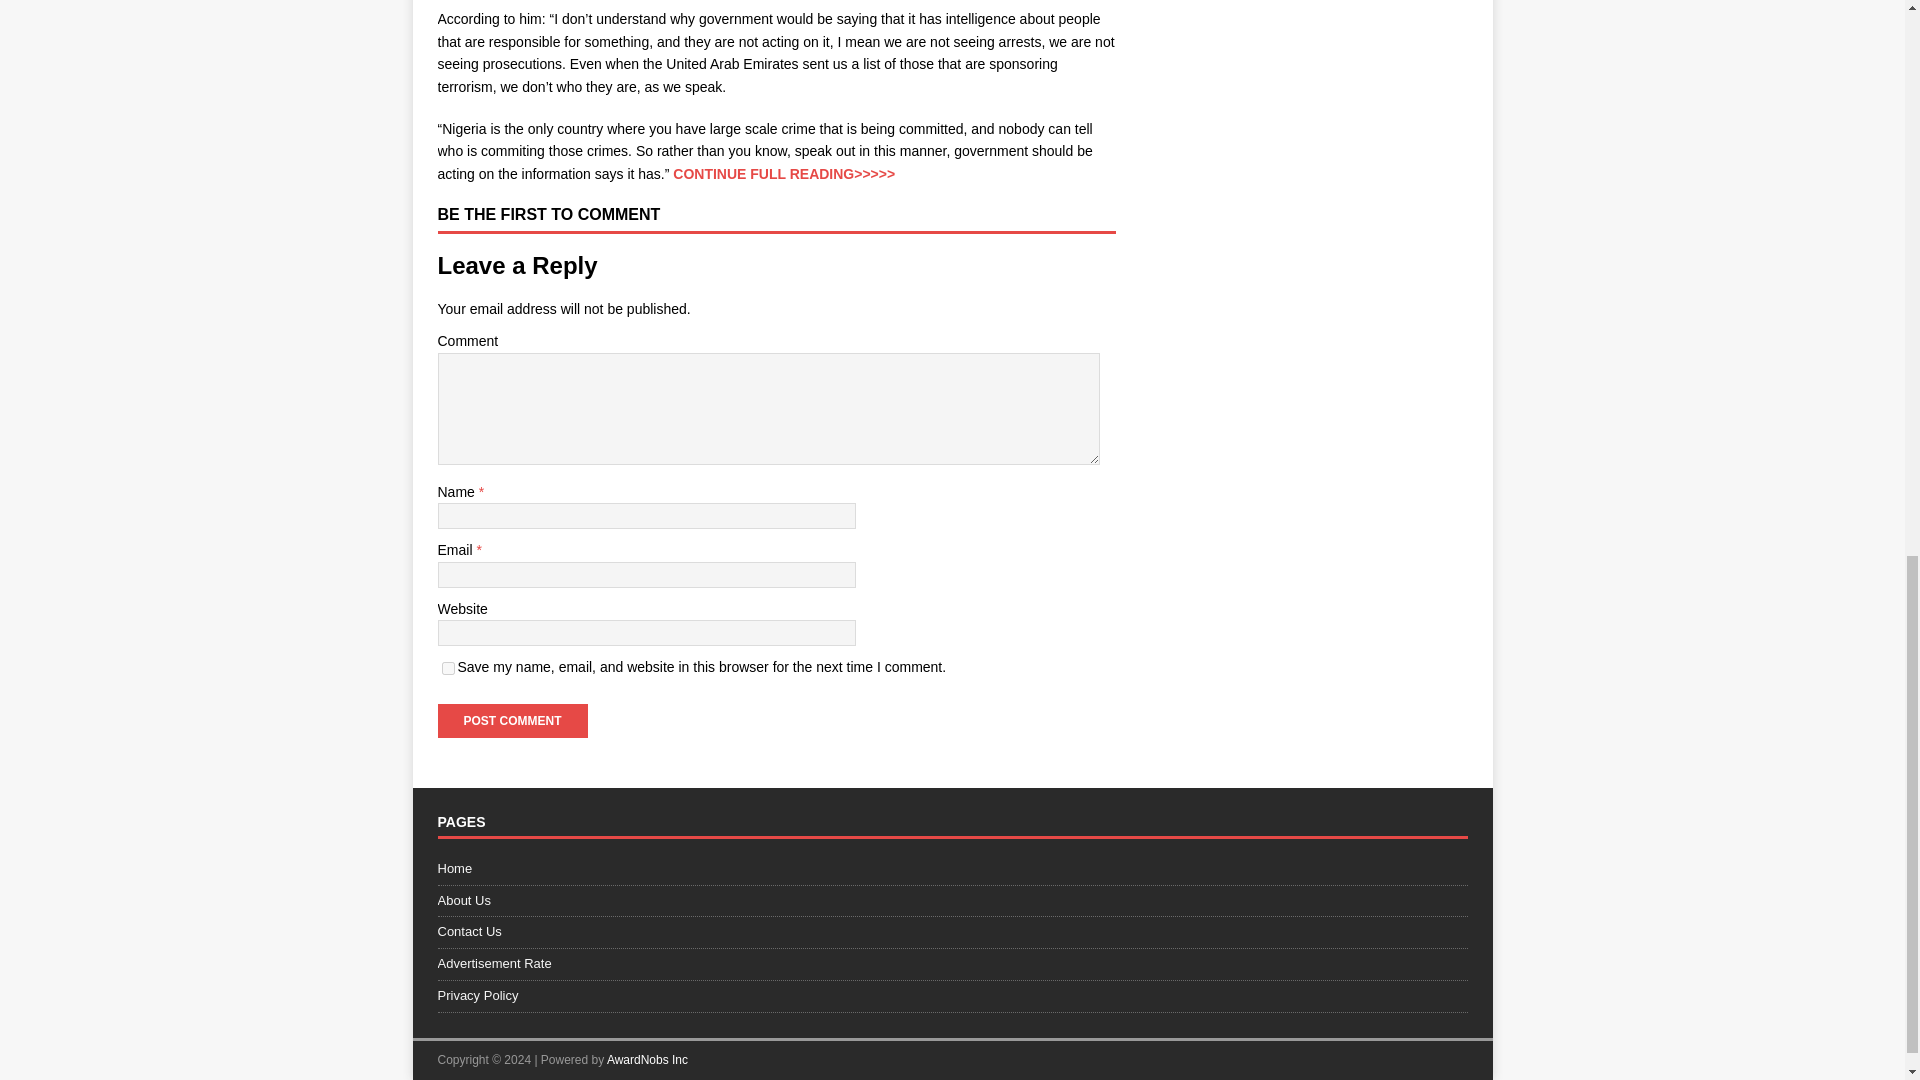 The width and height of the screenshot is (1920, 1080). Describe the element at coordinates (952, 932) in the screenshot. I see `Contact Us` at that location.